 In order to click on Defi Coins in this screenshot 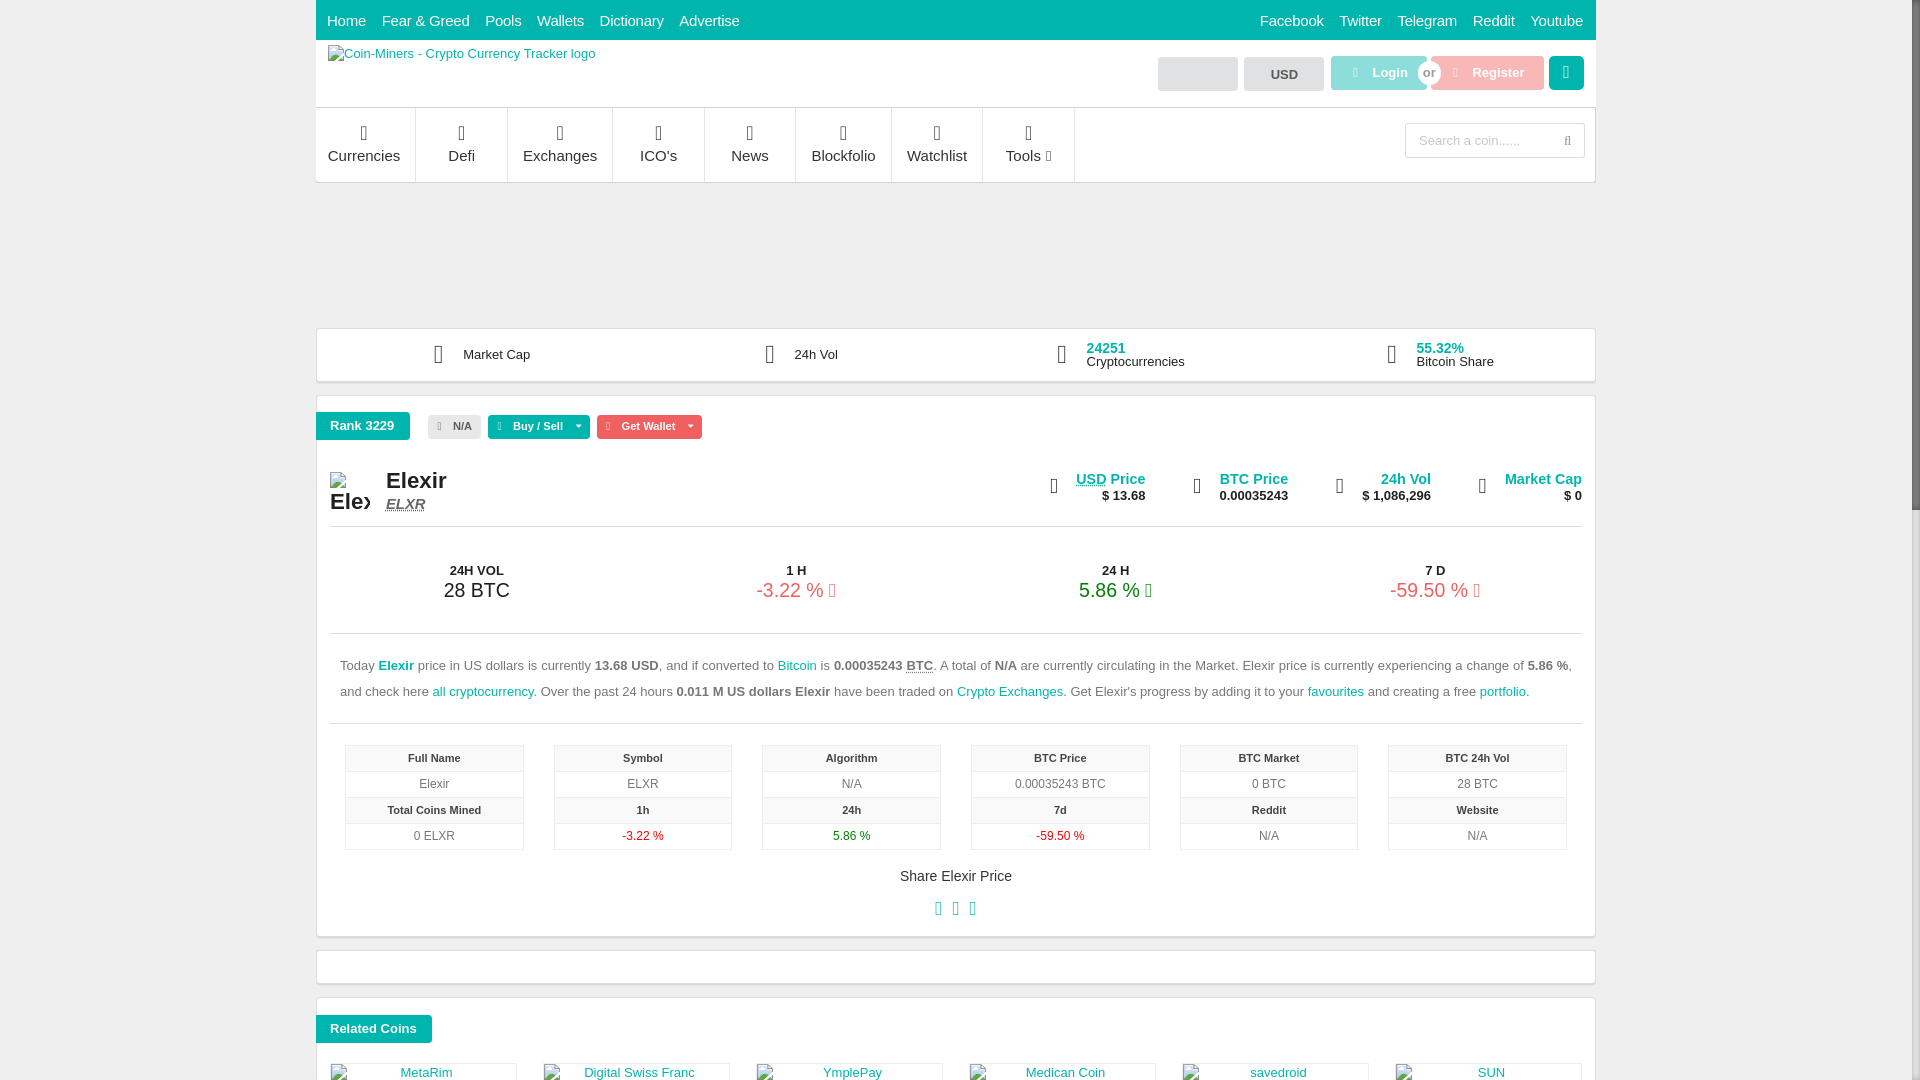, I will do `click(462, 145)`.